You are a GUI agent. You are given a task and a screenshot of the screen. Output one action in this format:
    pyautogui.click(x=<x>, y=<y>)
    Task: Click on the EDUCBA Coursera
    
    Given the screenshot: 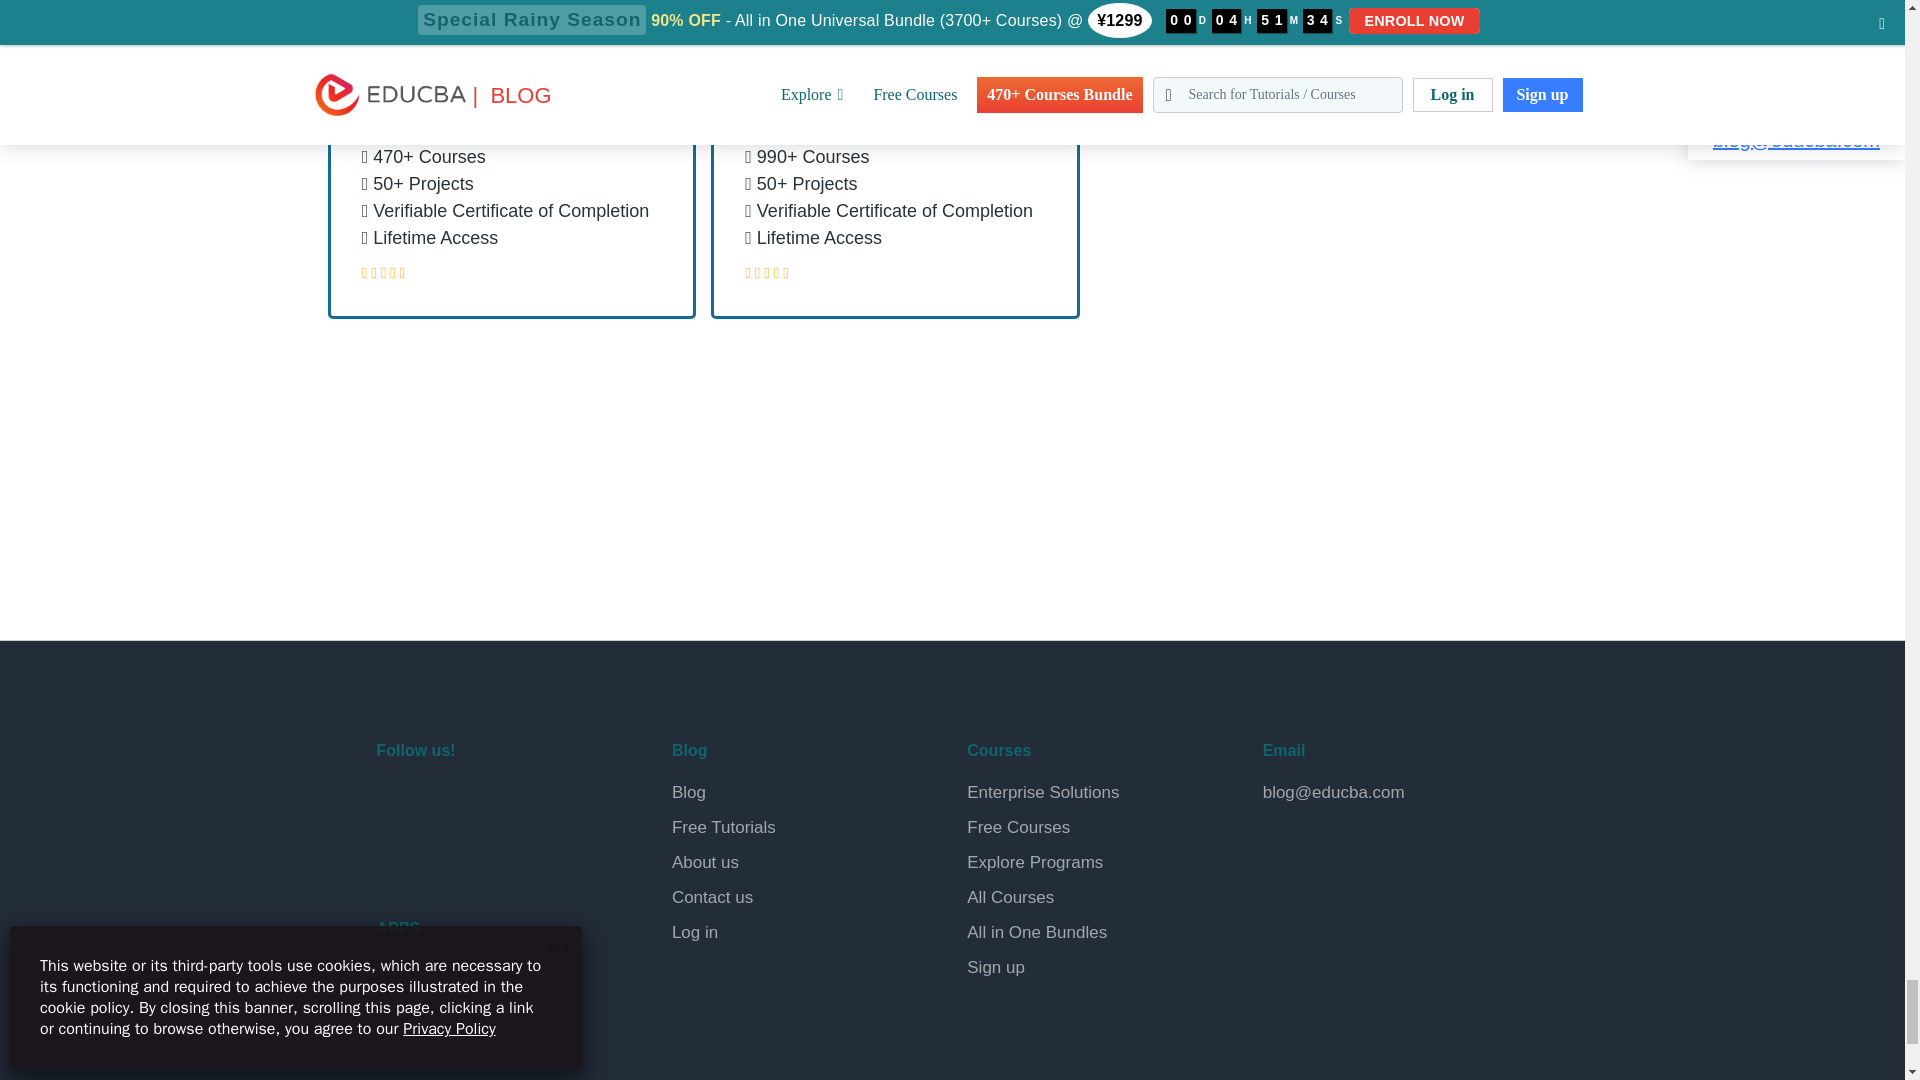 What is the action you would take?
    pyautogui.click(x=444, y=854)
    